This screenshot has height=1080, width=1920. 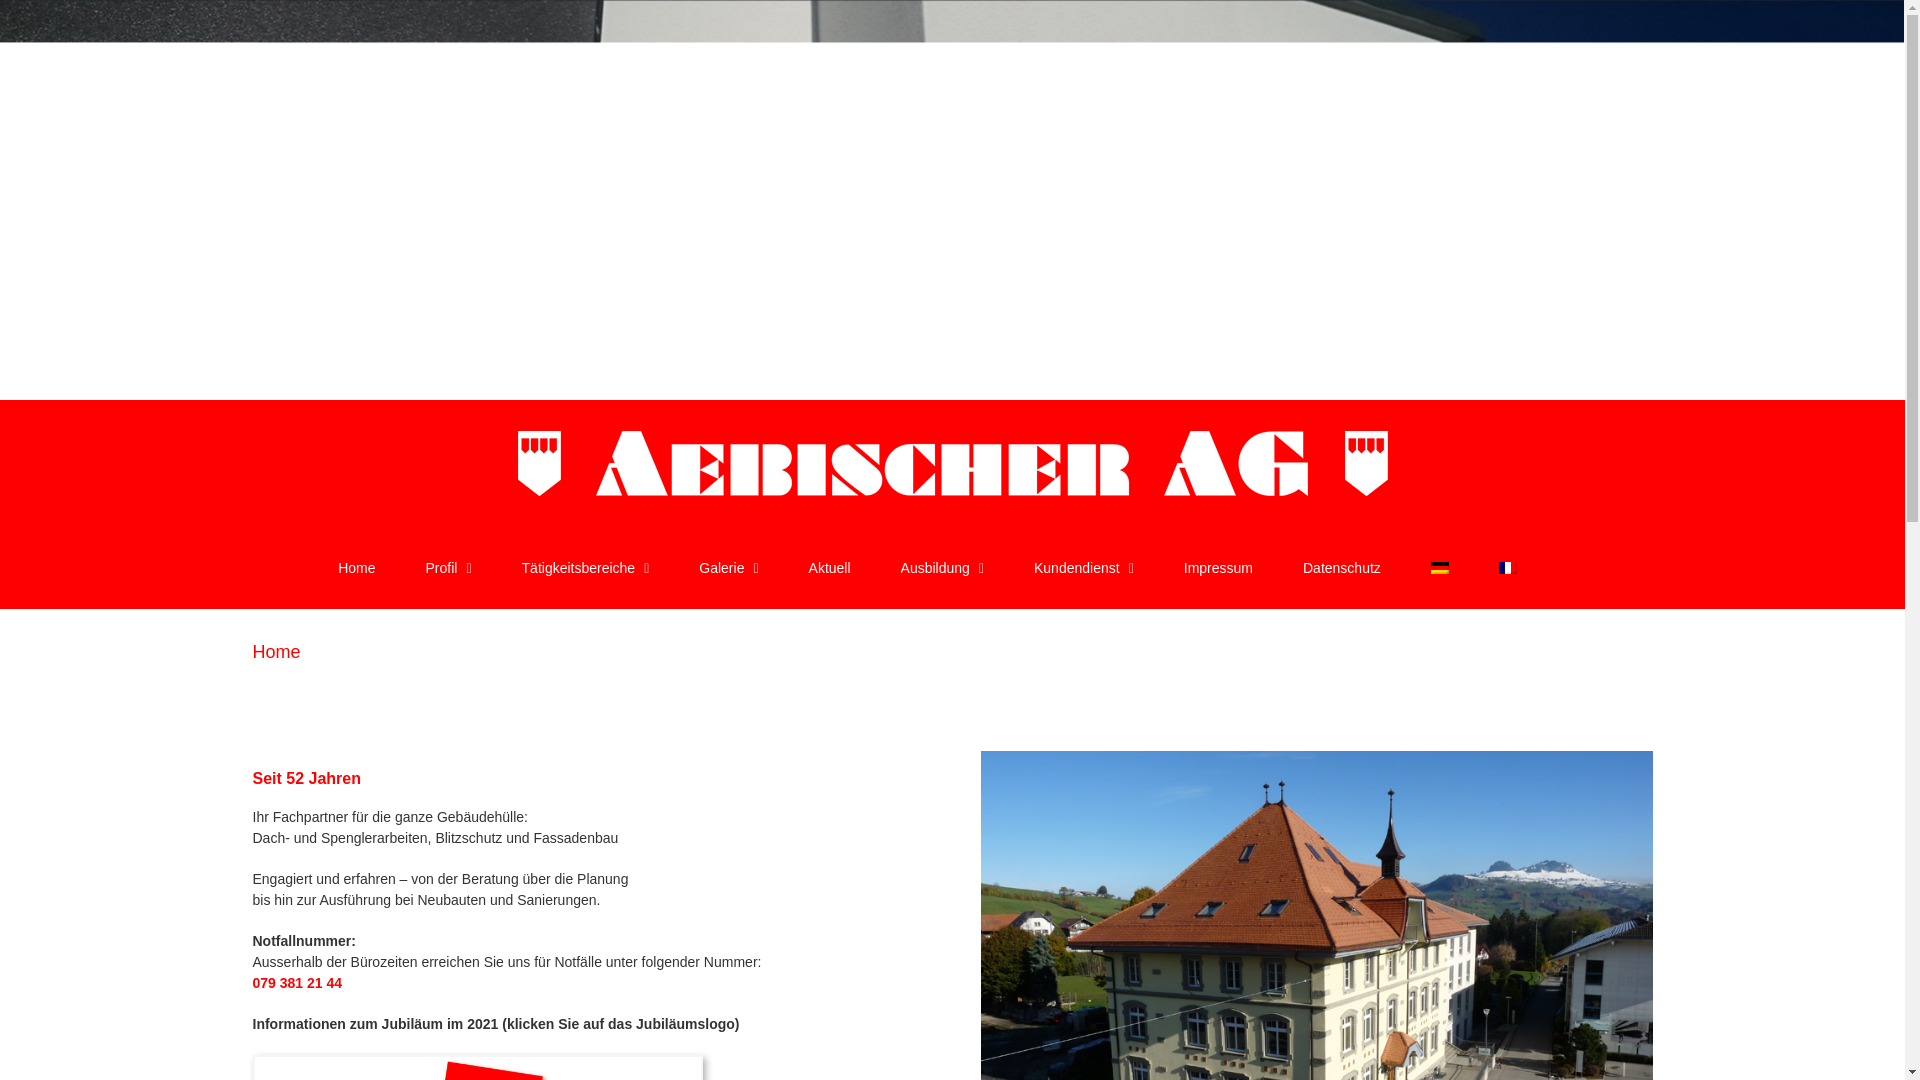 What do you see at coordinates (1316, 758) in the screenshot?
I see `st-01` at bounding box center [1316, 758].